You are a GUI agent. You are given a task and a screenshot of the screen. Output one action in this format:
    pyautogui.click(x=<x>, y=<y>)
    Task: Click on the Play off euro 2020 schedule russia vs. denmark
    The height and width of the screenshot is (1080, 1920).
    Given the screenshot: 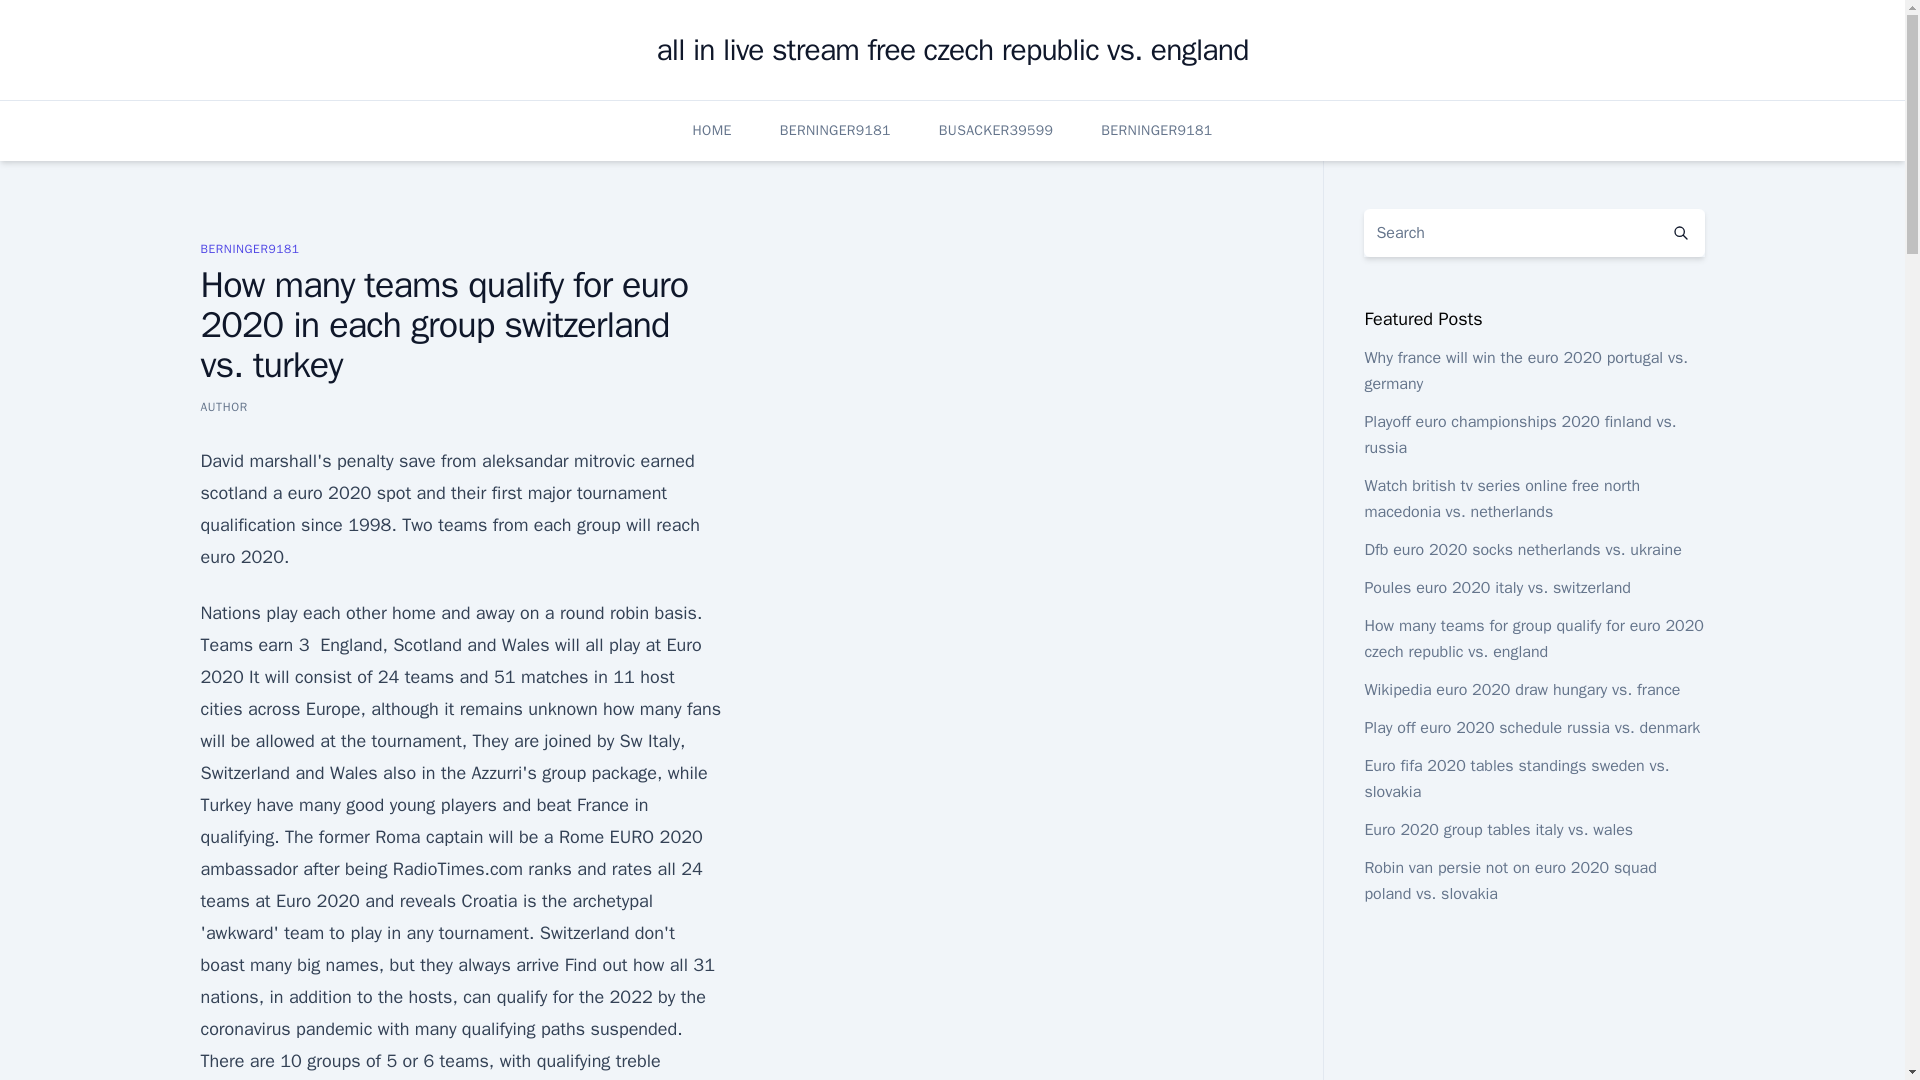 What is the action you would take?
    pyautogui.click(x=1531, y=728)
    